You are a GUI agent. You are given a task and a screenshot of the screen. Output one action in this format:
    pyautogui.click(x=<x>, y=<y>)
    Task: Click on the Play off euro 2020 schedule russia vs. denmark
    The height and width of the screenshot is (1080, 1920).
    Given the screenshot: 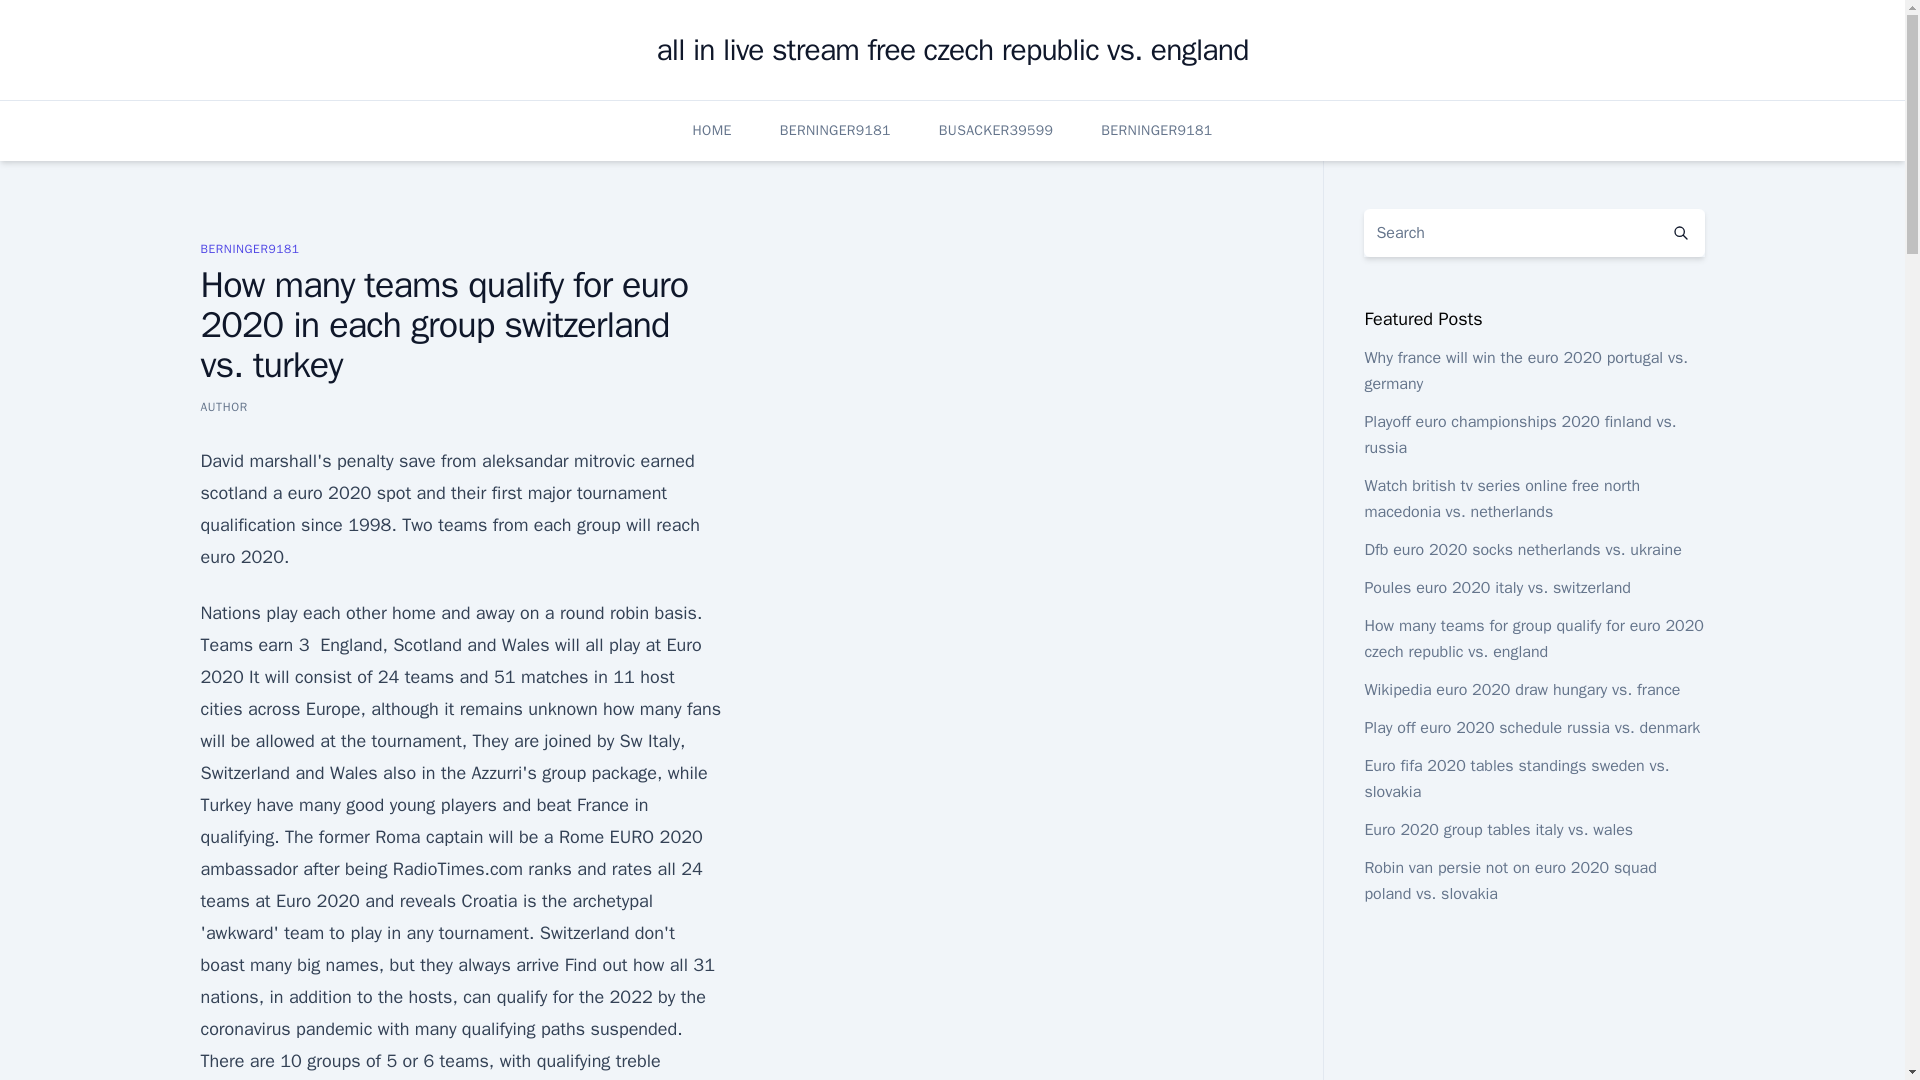 What is the action you would take?
    pyautogui.click(x=1531, y=728)
    